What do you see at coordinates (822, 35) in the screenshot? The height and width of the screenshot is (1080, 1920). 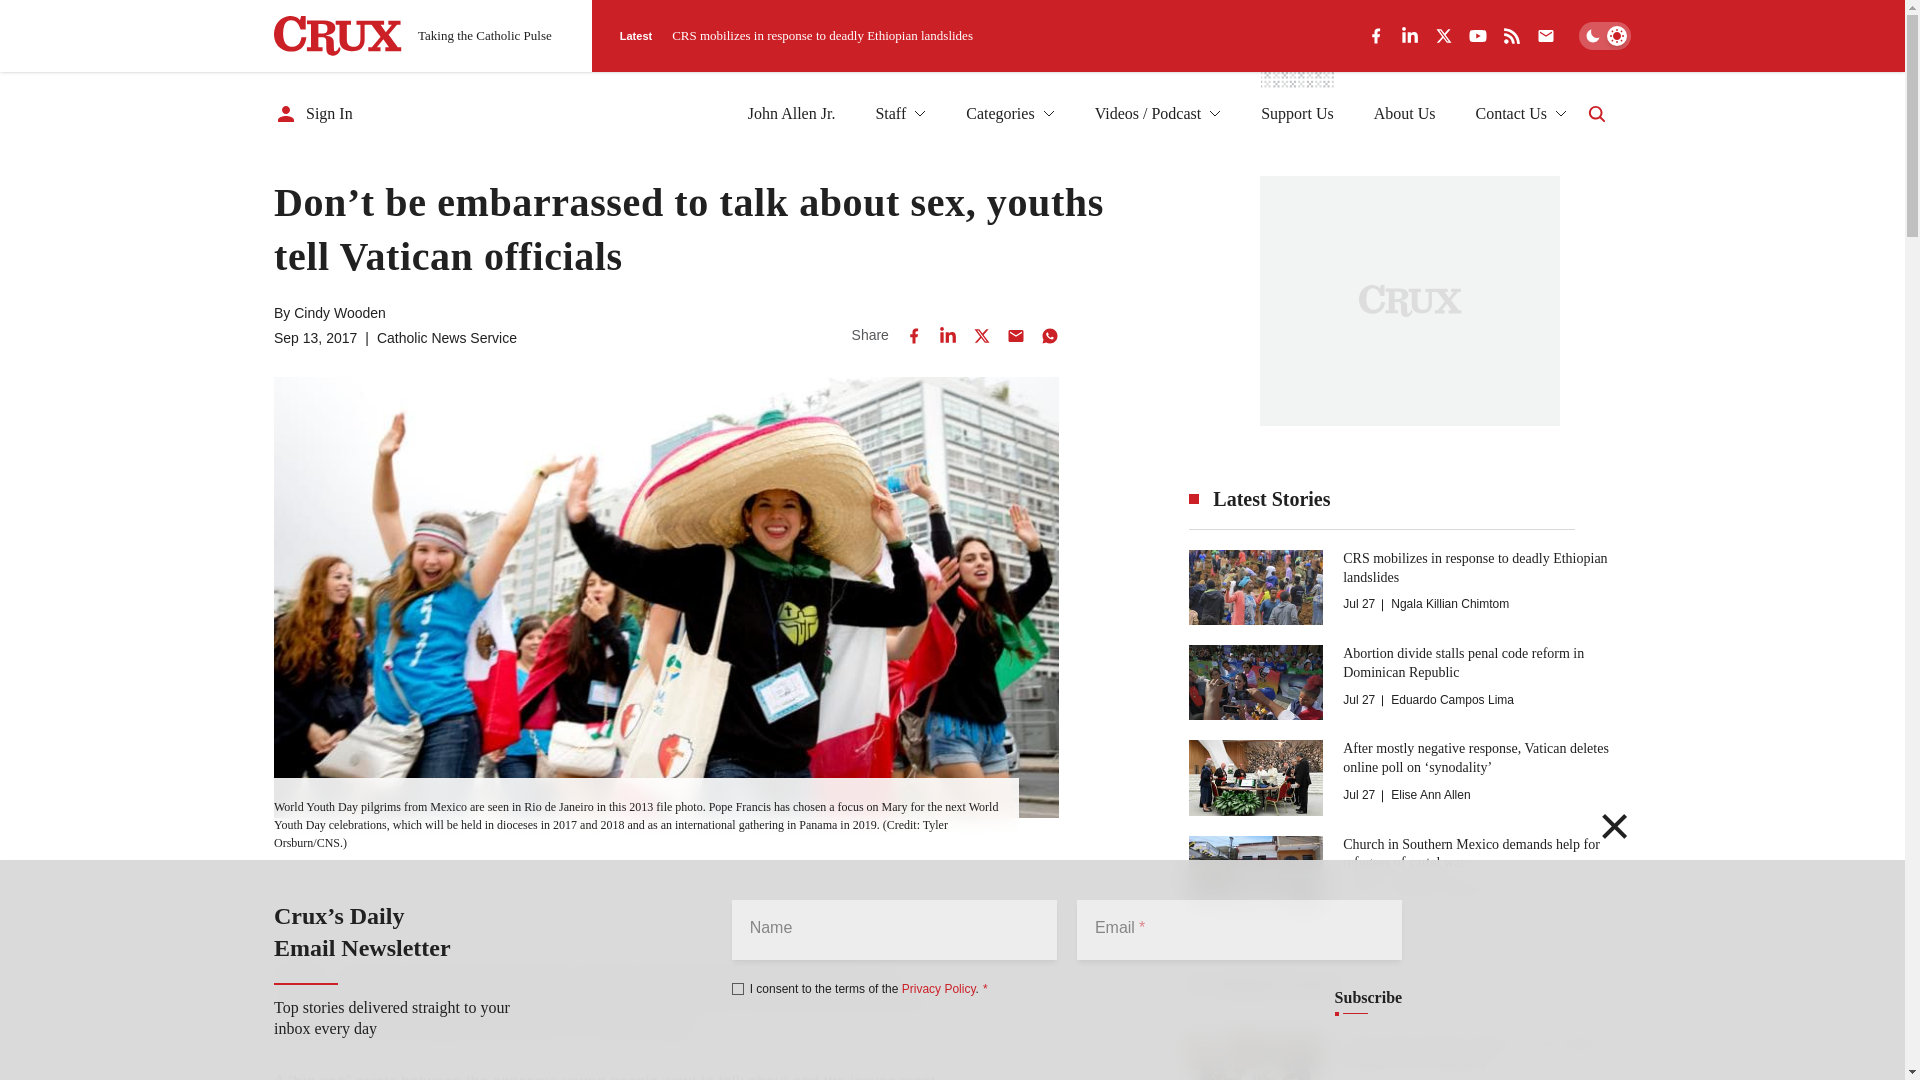 I see `CRS mobilizes in response to deadly Ethiopian landslides` at bounding box center [822, 35].